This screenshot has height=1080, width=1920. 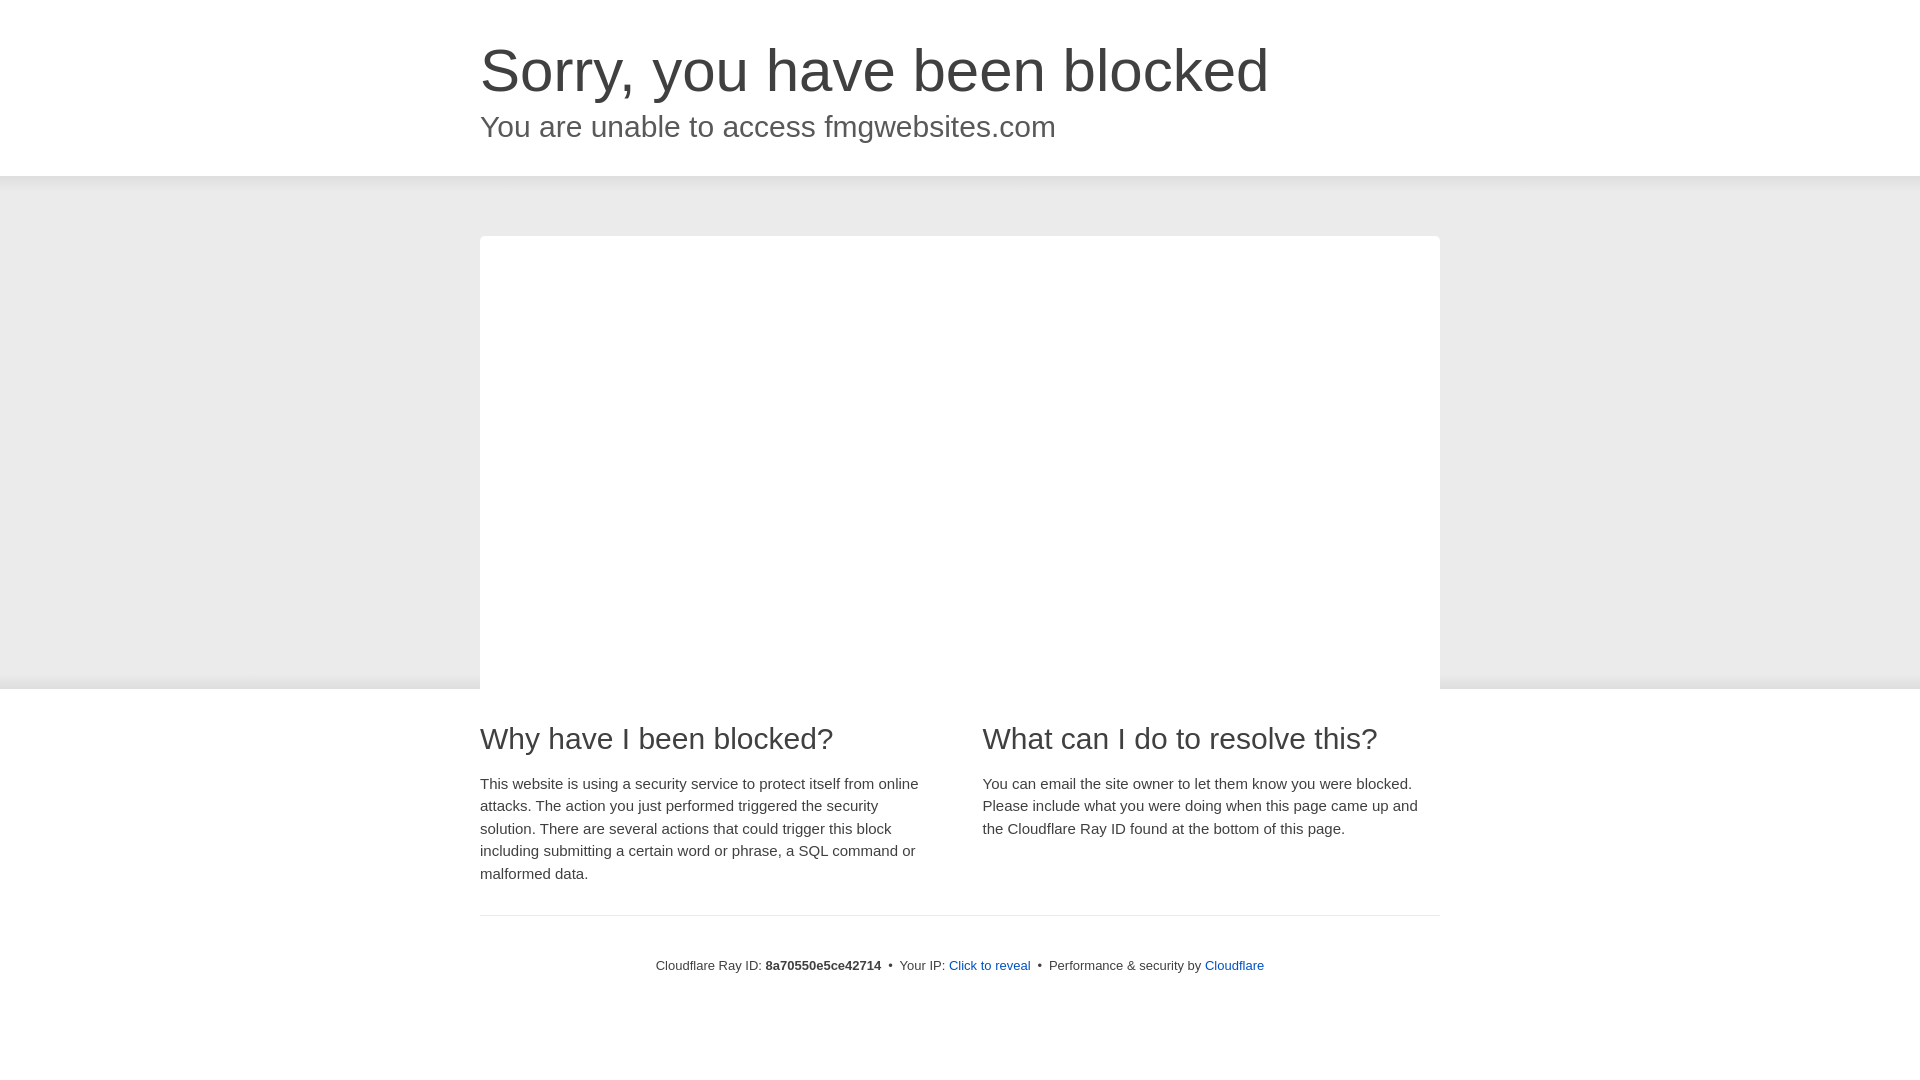 What do you see at coordinates (1234, 965) in the screenshot?
I see `Cloudflare` at bounding box center [1234, 965].